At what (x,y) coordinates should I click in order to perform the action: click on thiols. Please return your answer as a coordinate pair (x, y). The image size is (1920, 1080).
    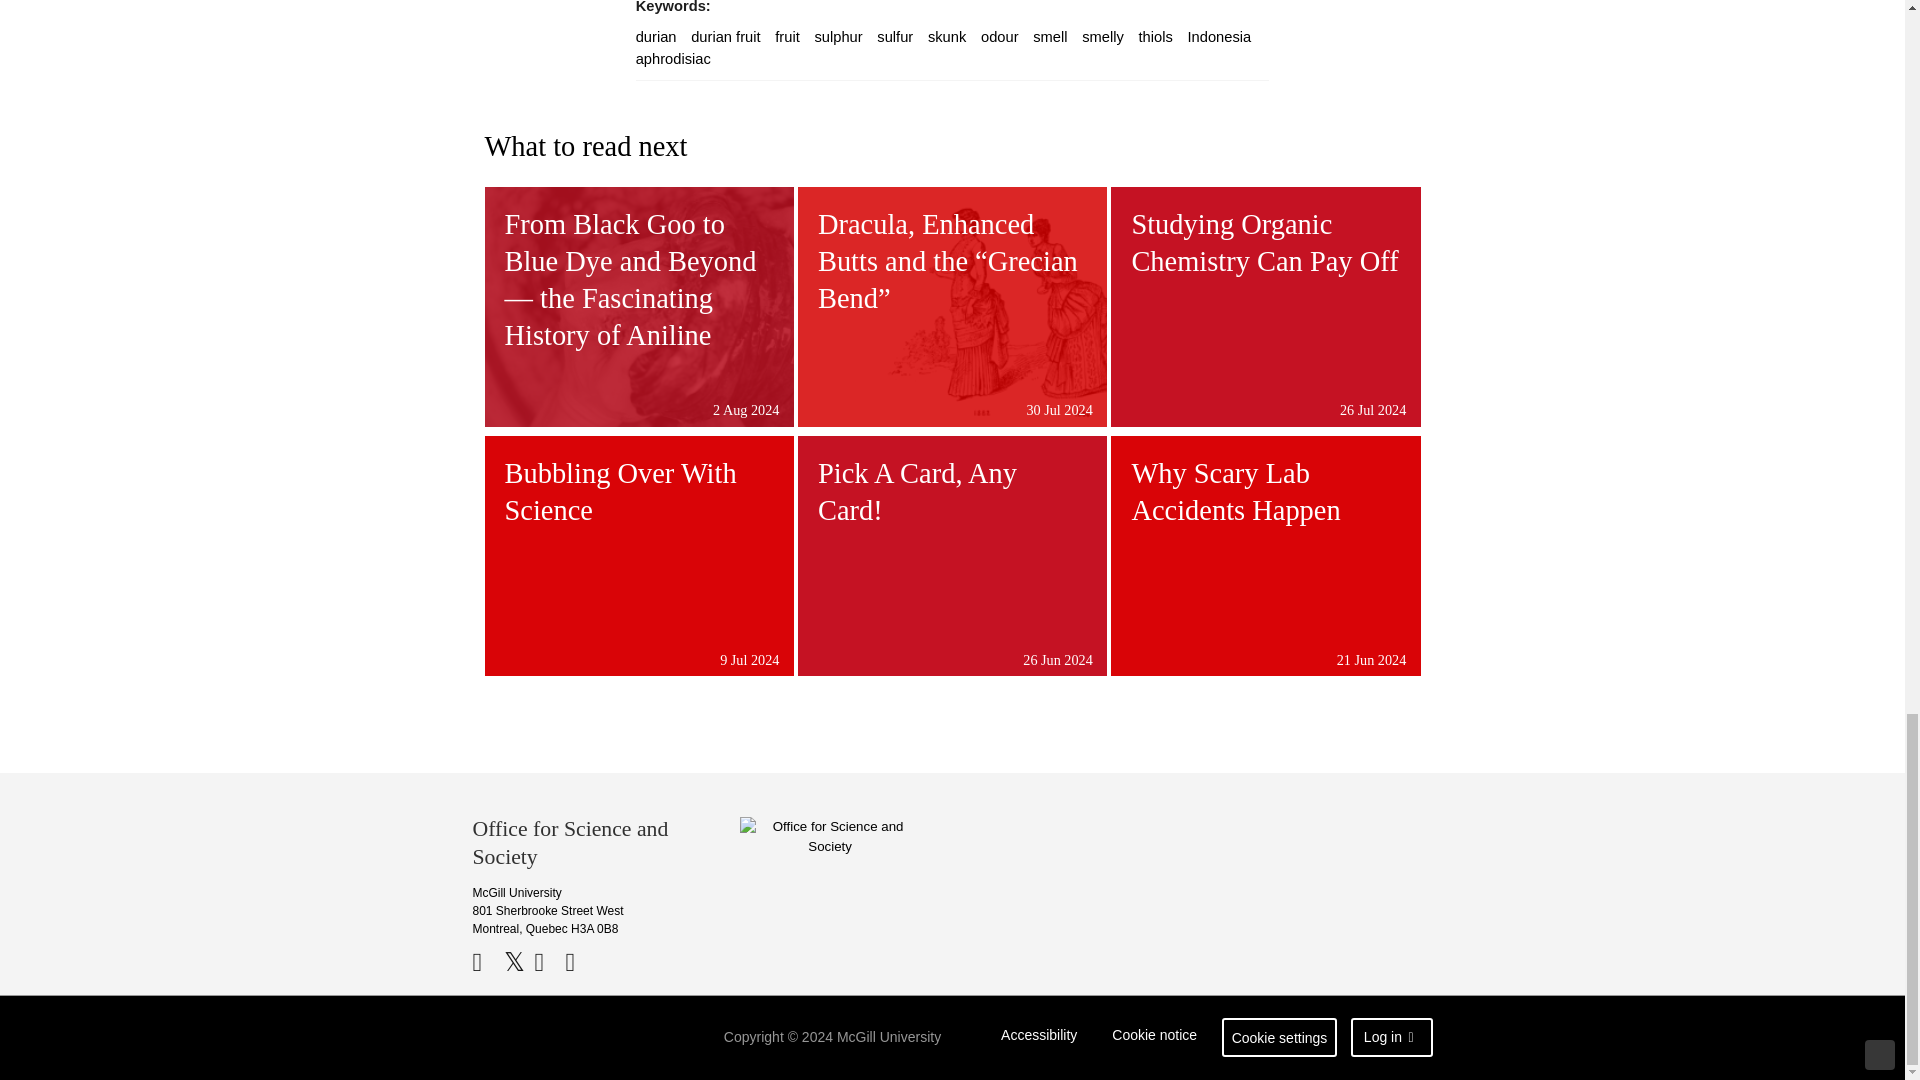
    Looking at the image, I should click on (1156, 37).